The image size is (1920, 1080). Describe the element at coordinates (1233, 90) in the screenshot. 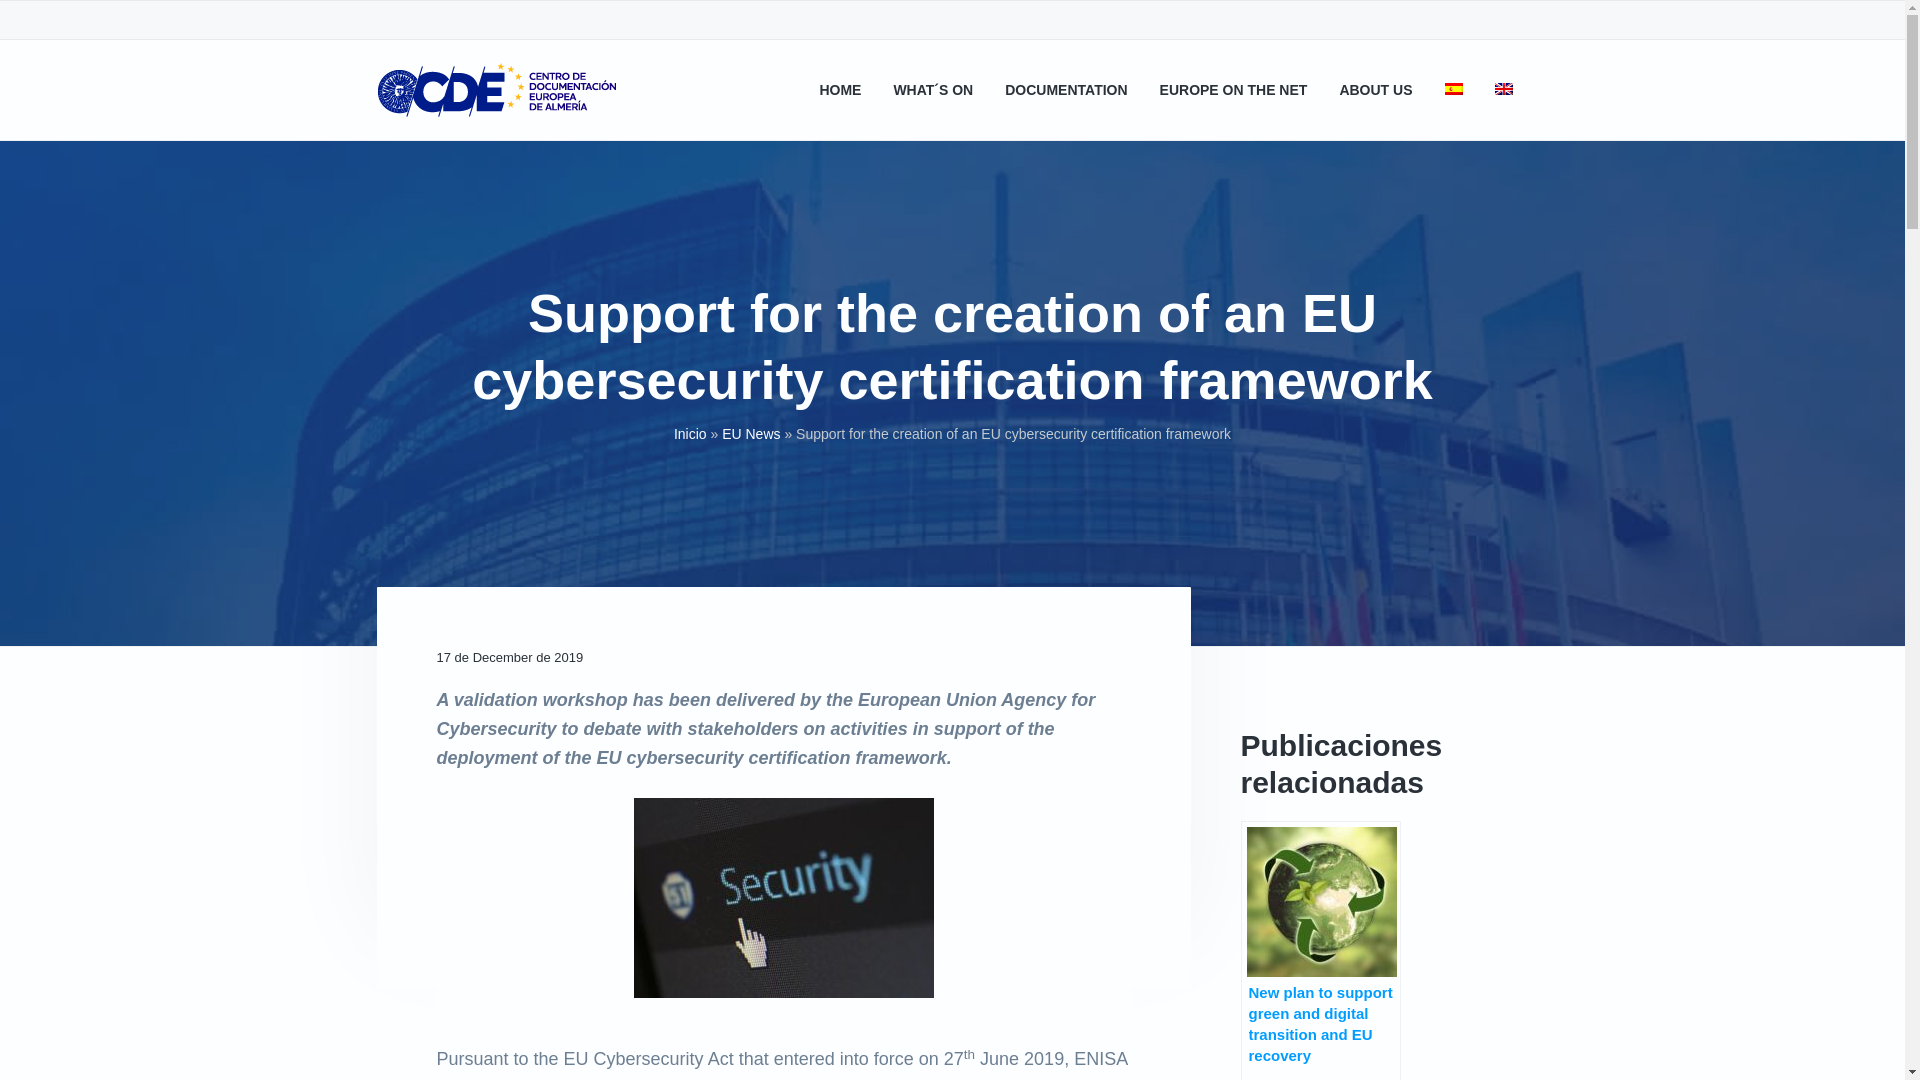

I see `EUROPE ON THE NET` at that location.